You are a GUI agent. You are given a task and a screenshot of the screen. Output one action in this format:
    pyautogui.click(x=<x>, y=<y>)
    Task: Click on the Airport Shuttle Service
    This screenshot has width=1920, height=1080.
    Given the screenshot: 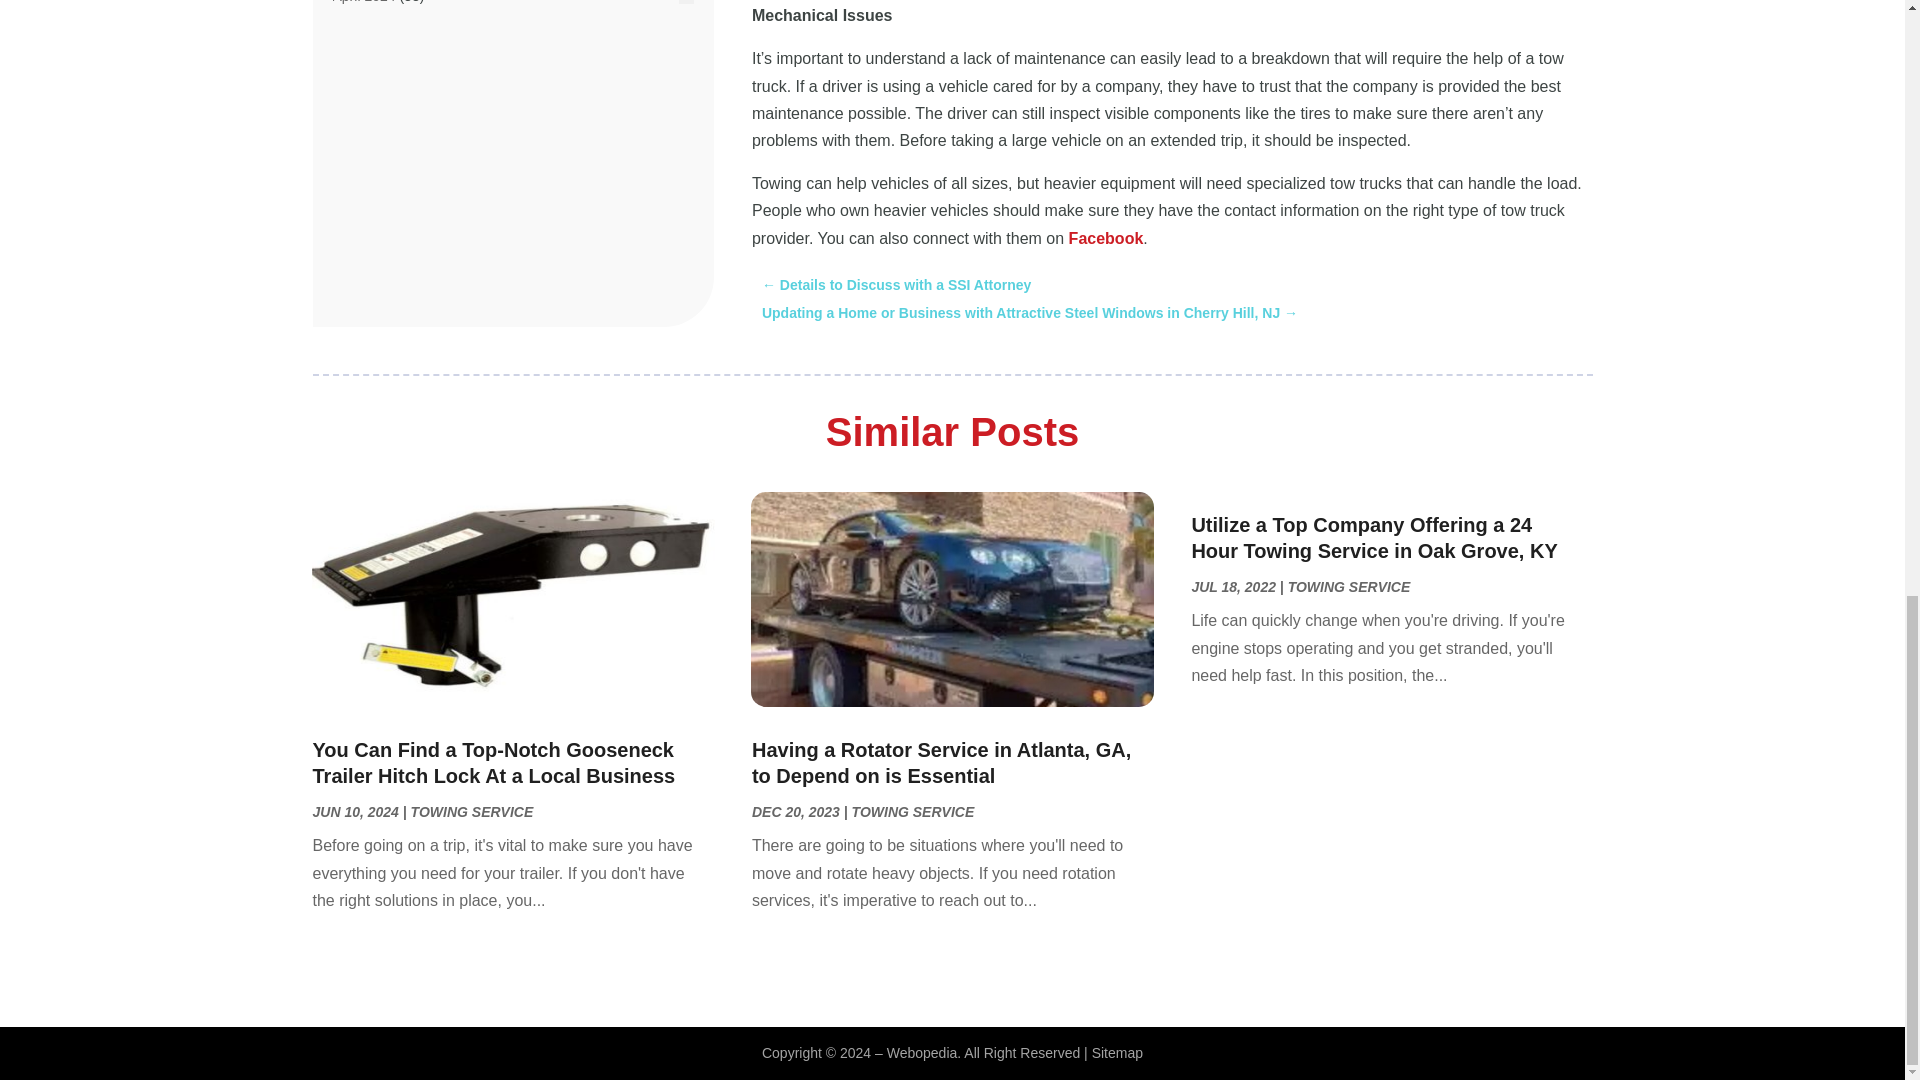 What is the action you would take?
    pyautogui.click(x=401, y=136)
    